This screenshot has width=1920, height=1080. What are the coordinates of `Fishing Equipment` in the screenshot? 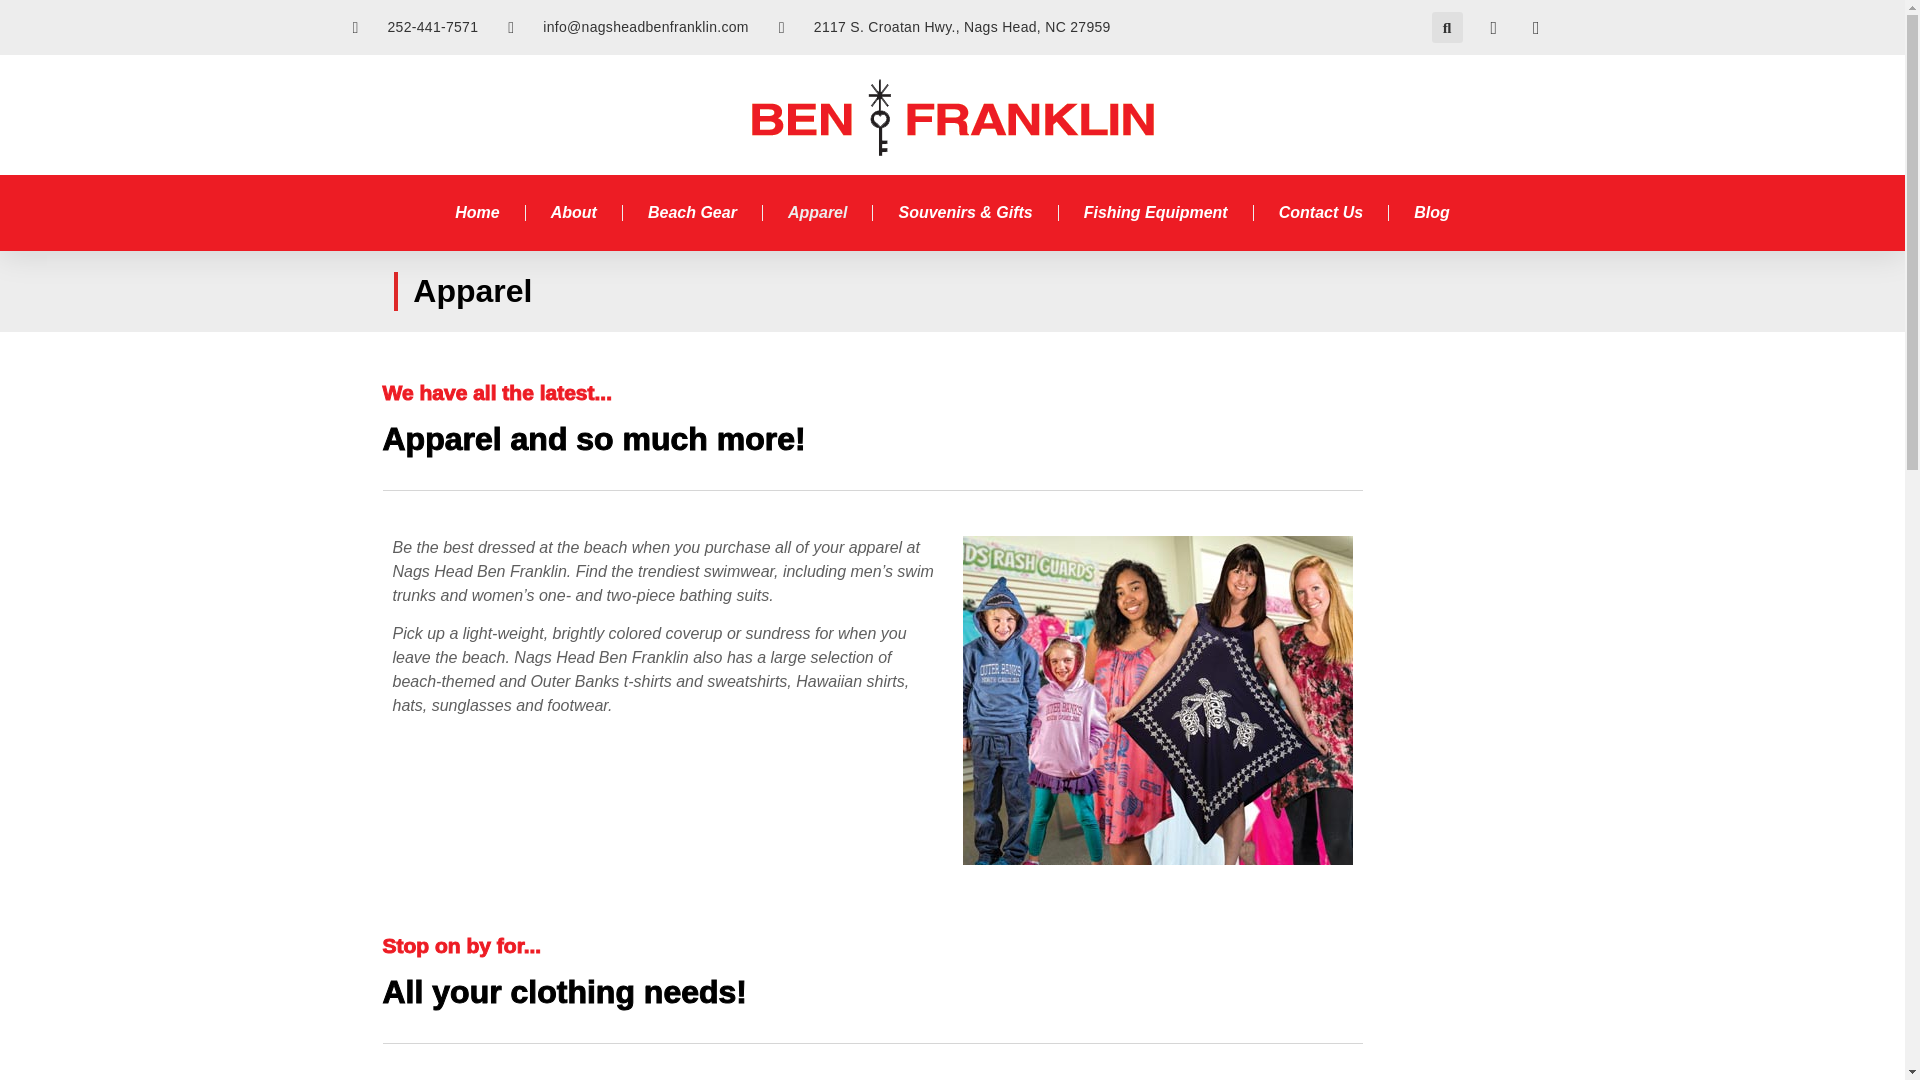 It's located at (1156, 213).